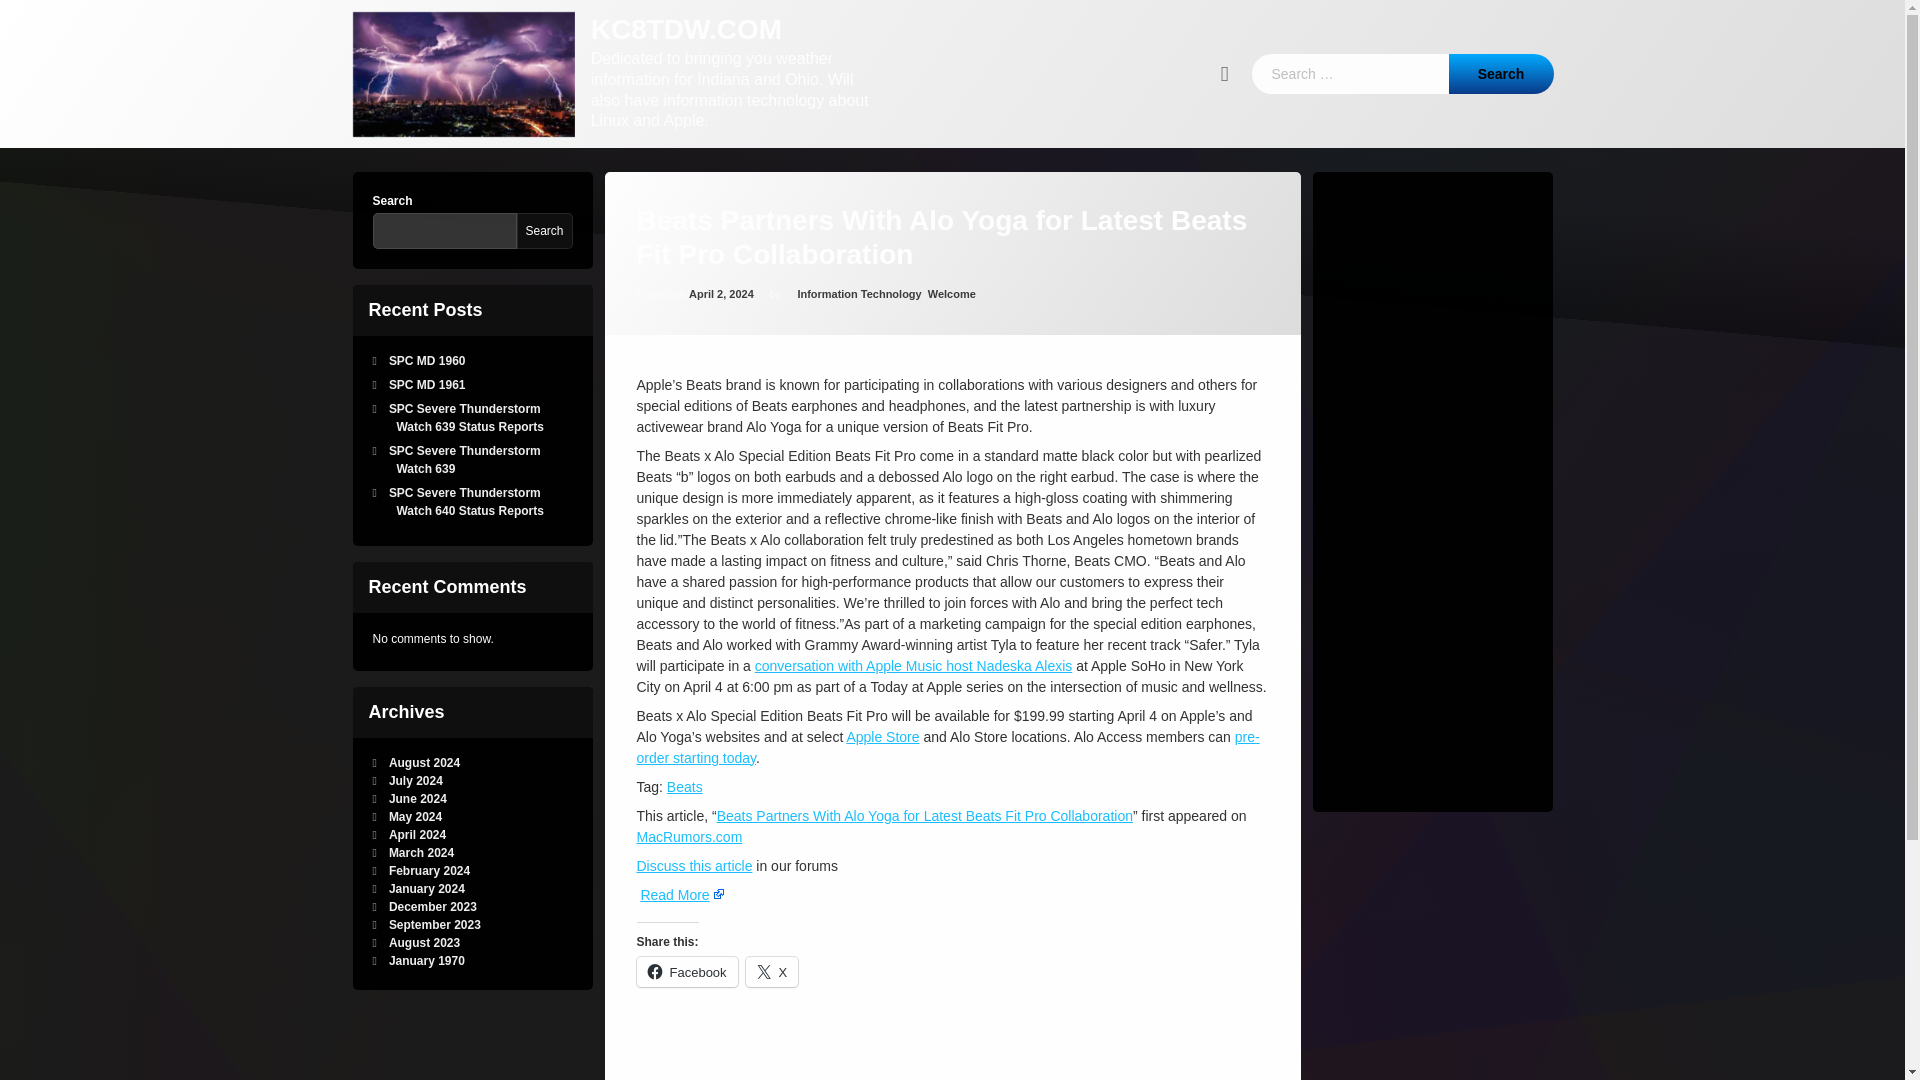 This screenshot has height=1080, width=1920. What do you see at coordinates (463, 502) in the screenshot?
I see `SPC Severe Thunderstorm Watch 640 Status Reports` at bounding box center [463, 502].